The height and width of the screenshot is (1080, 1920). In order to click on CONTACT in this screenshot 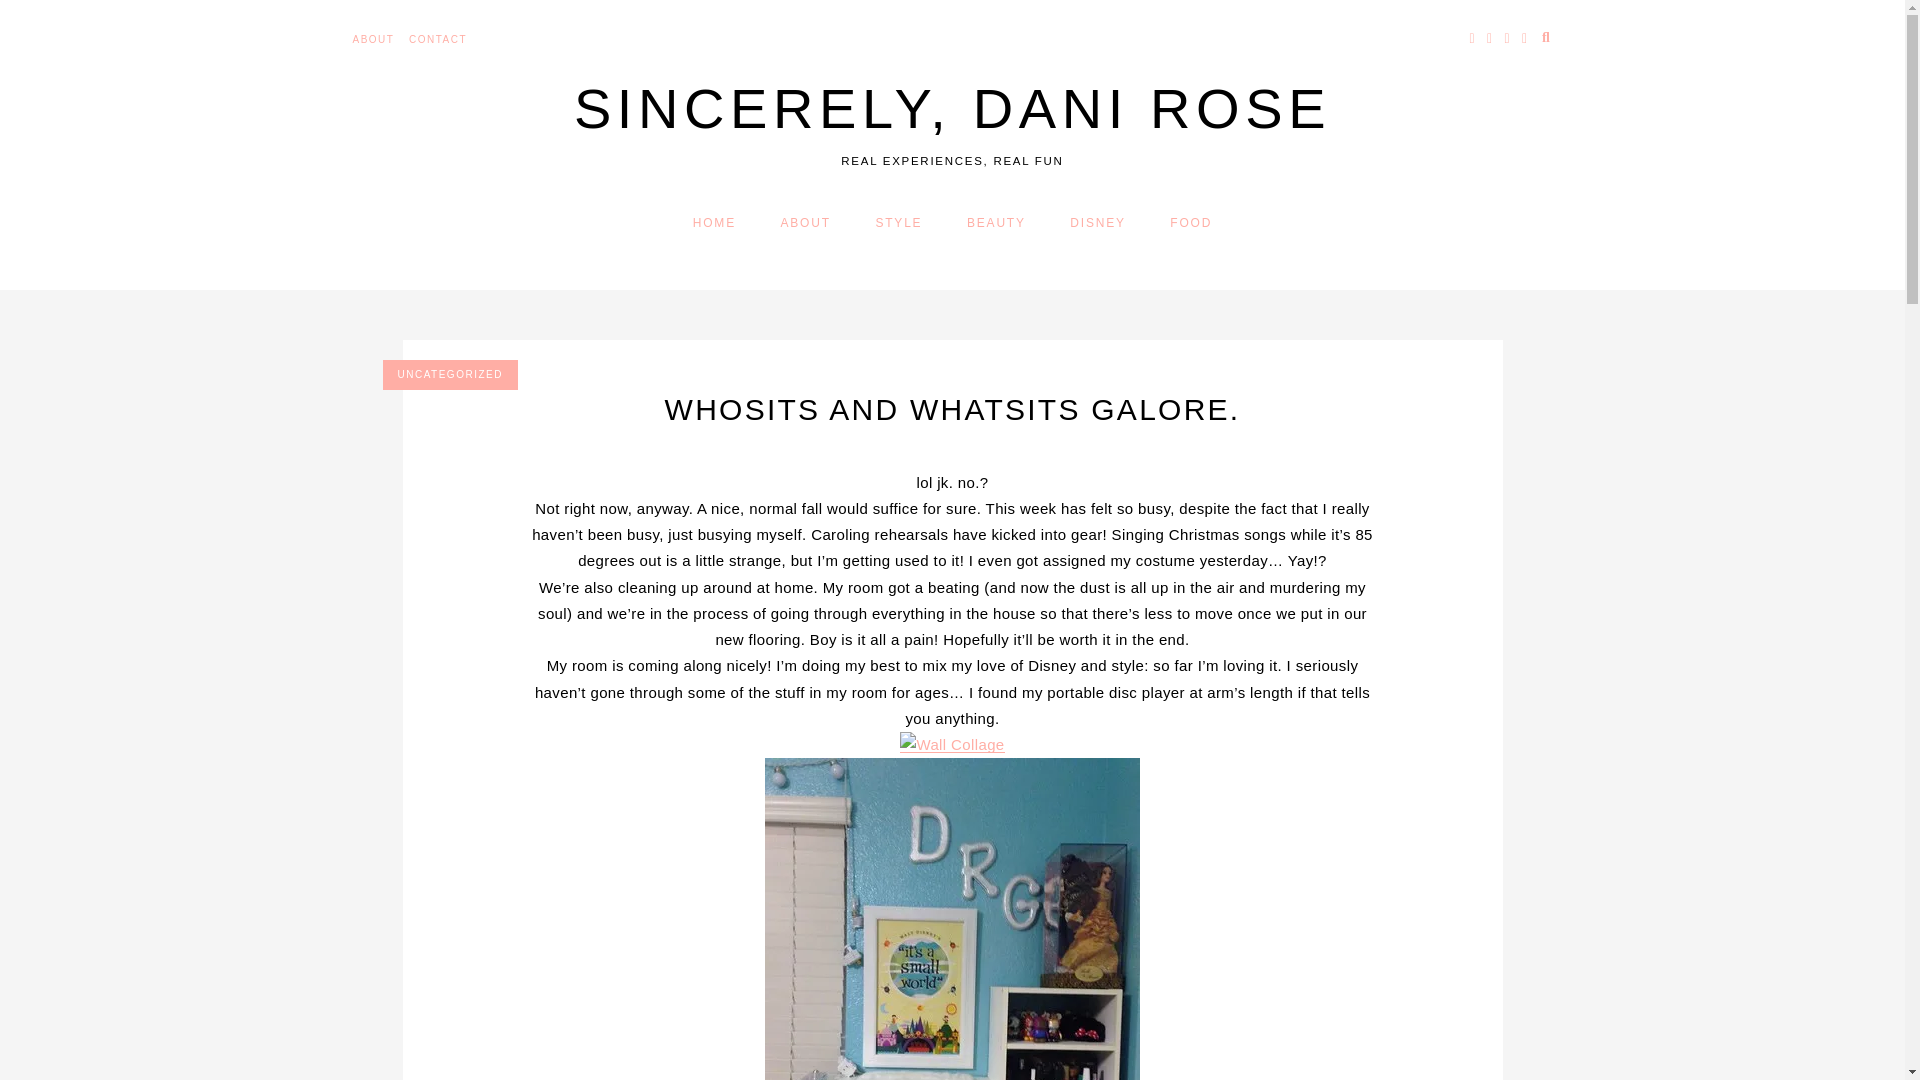, I will do `click(437, 39)`.